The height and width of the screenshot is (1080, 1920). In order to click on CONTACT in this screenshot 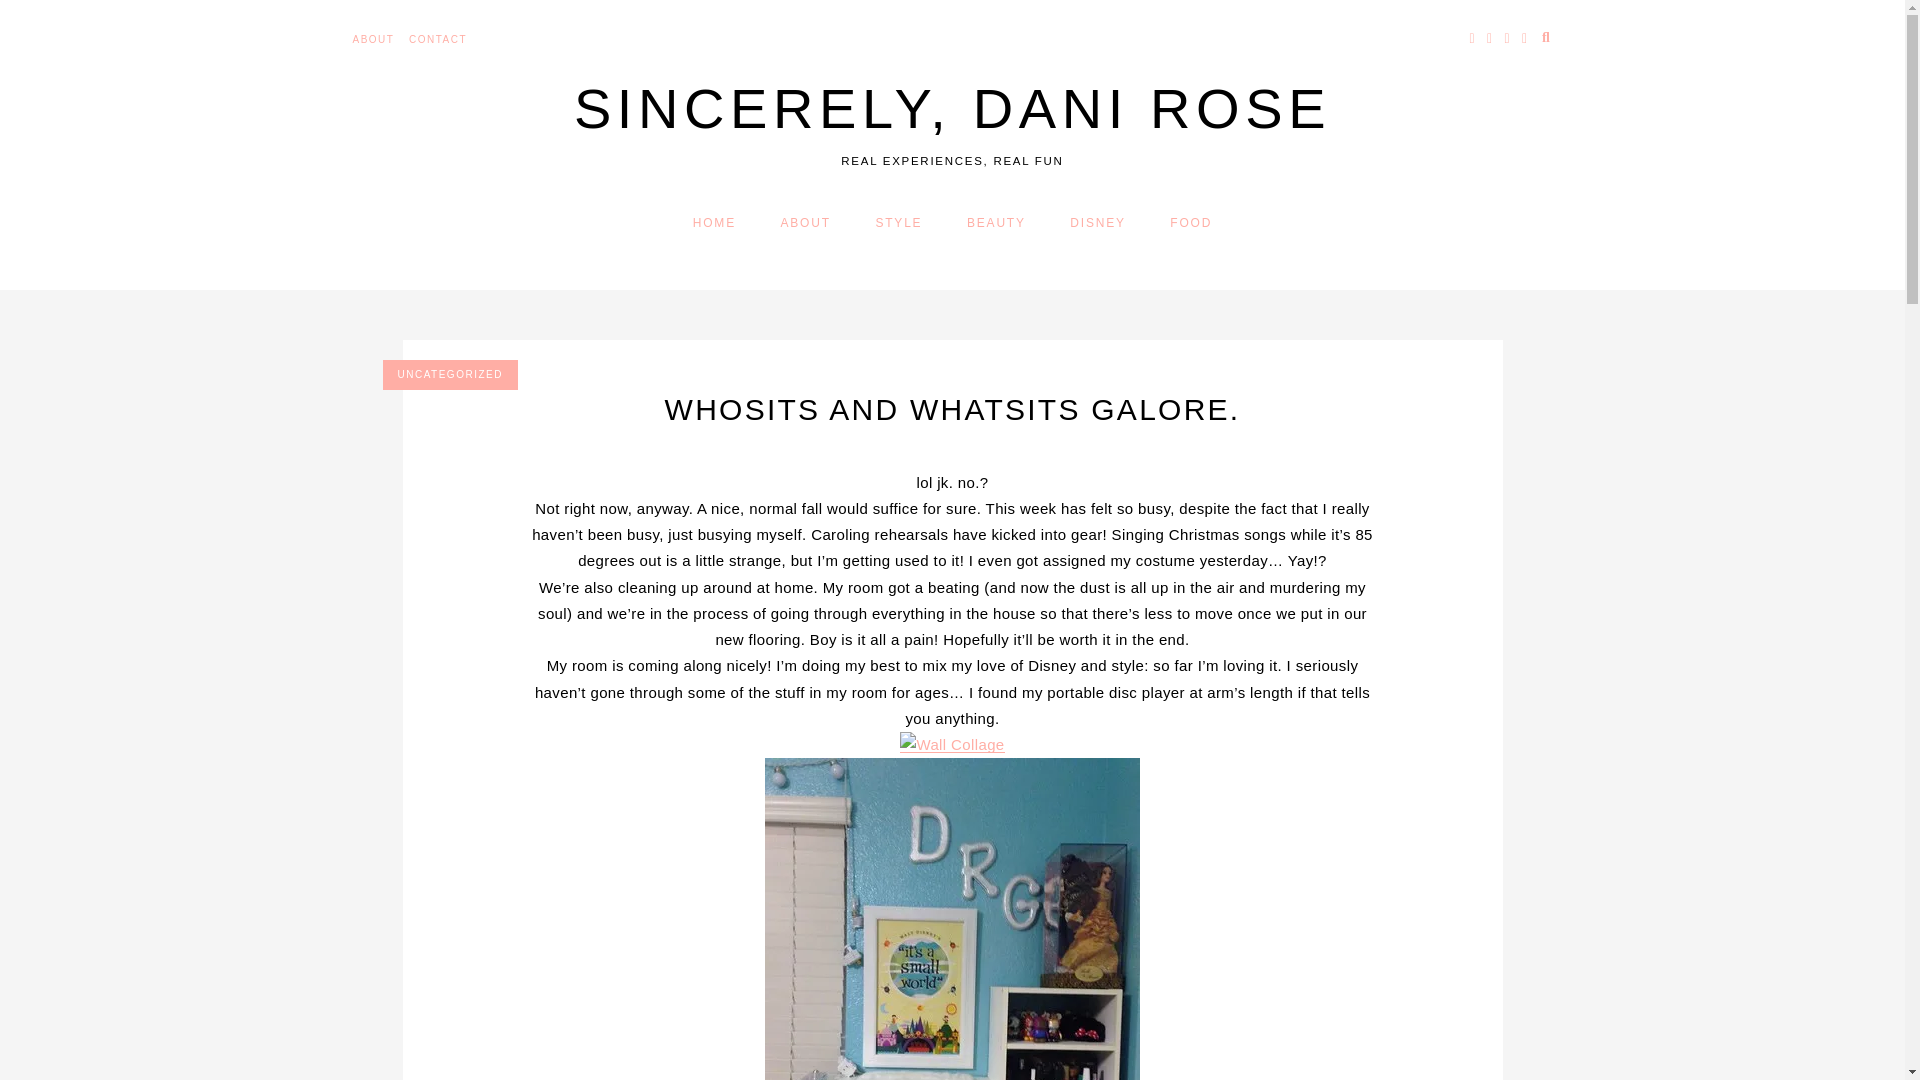, I will do `click(437, 39)`.